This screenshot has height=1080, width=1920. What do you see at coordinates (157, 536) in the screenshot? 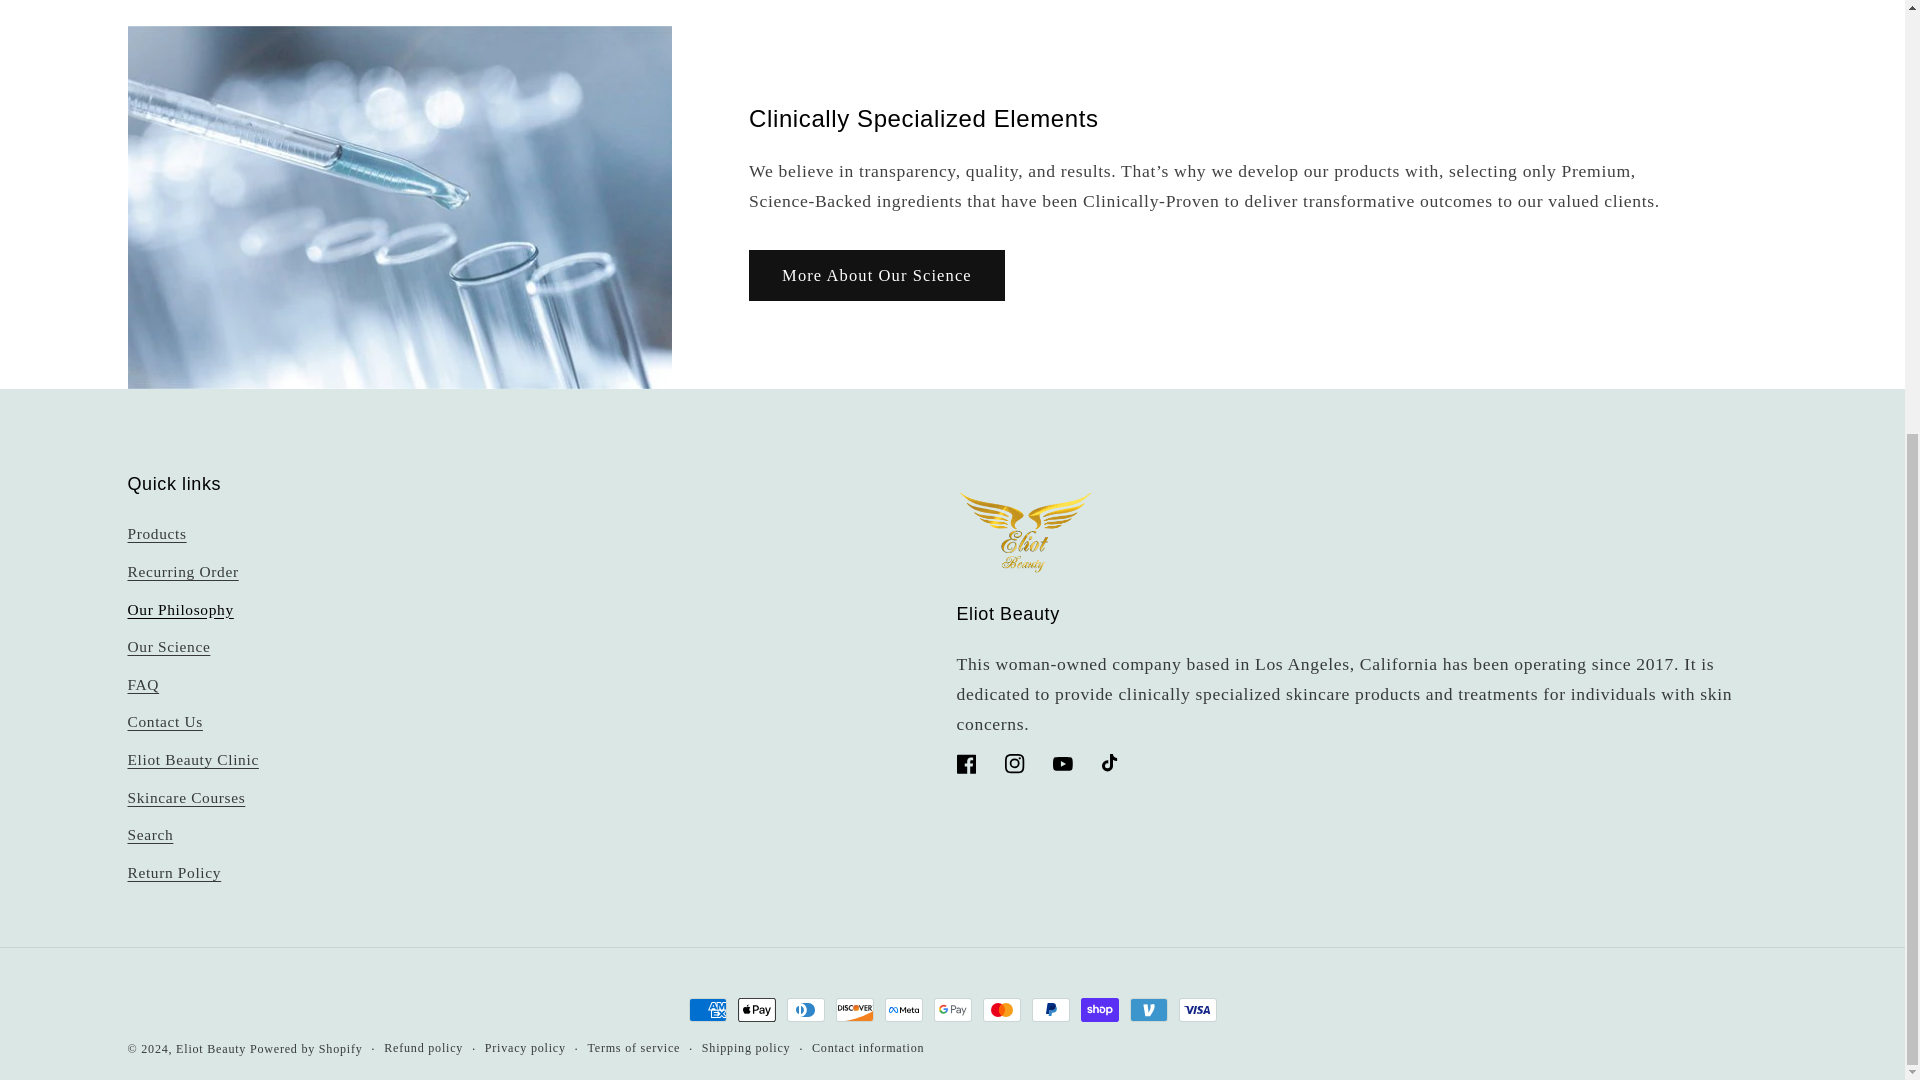
I see `Products` at bounding box center [157, 536].